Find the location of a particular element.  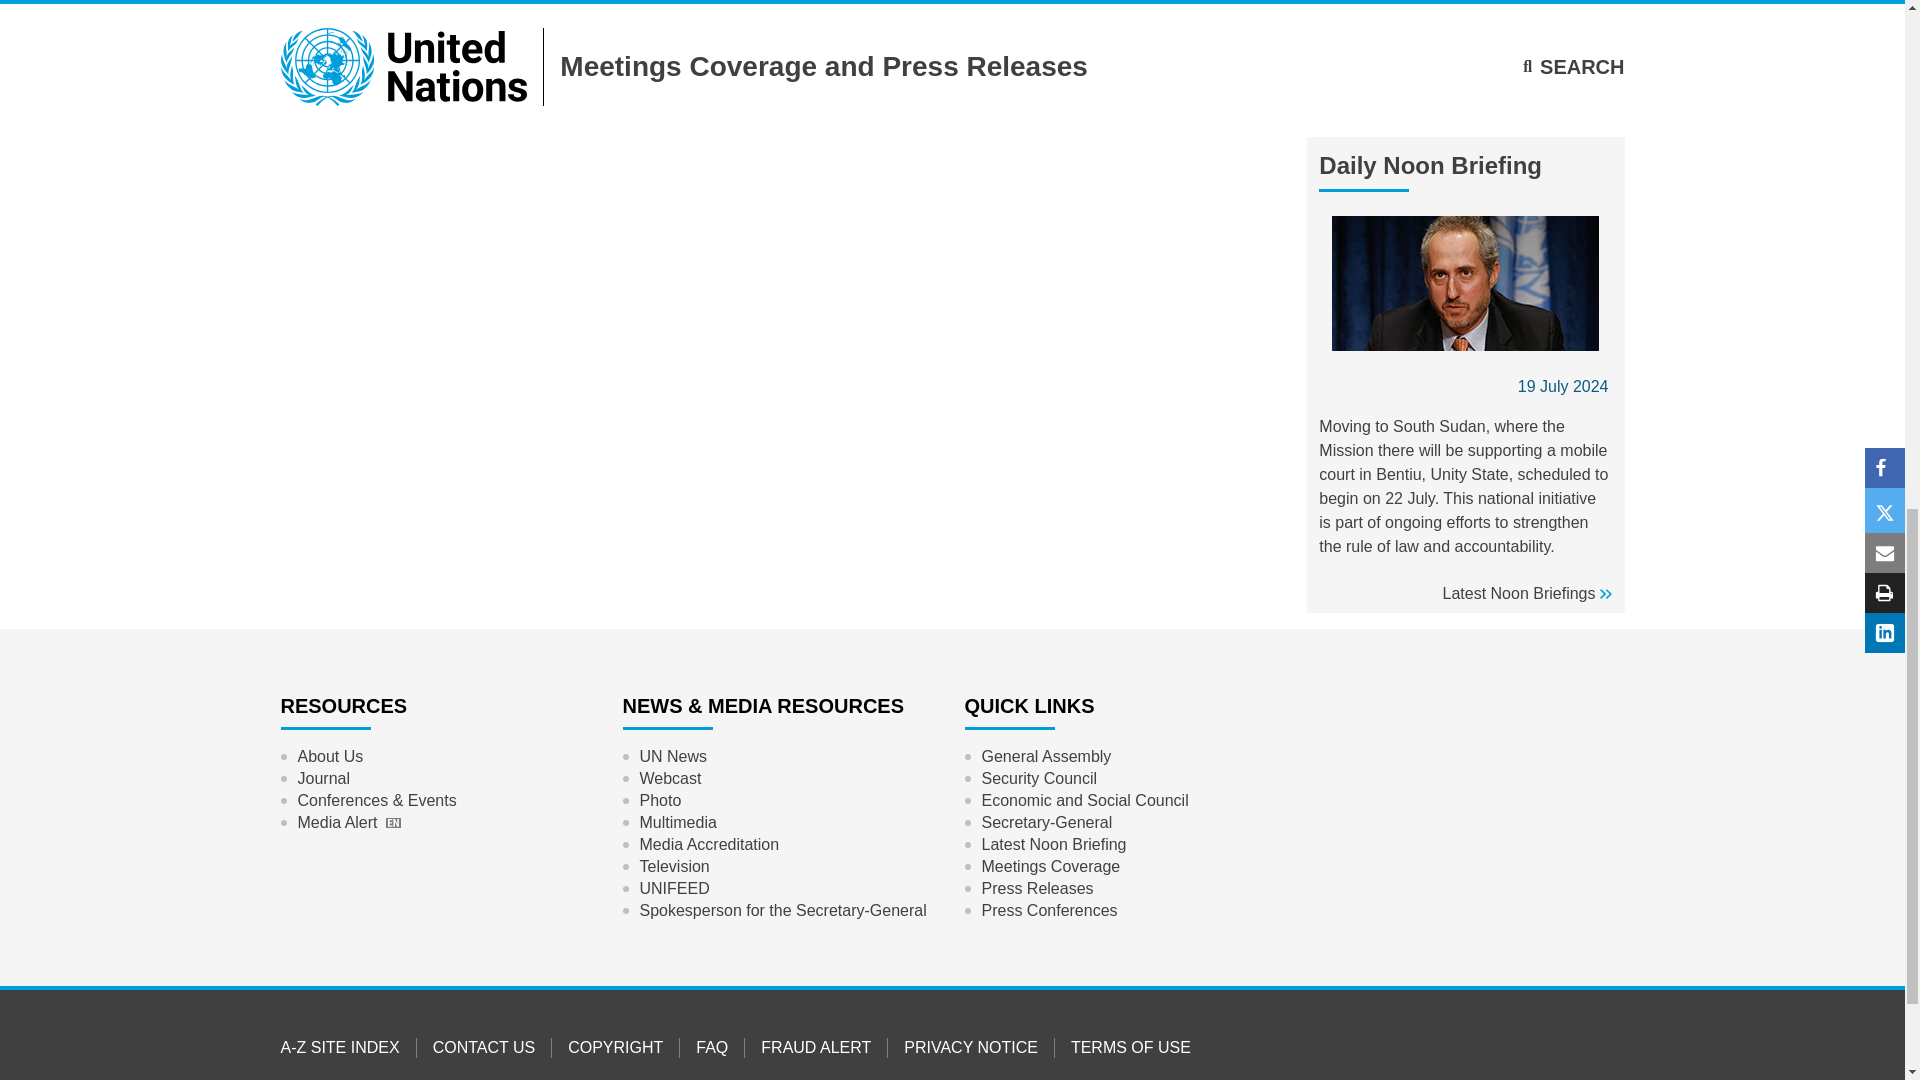

UNIFEED is located at coordinates (674, 888).